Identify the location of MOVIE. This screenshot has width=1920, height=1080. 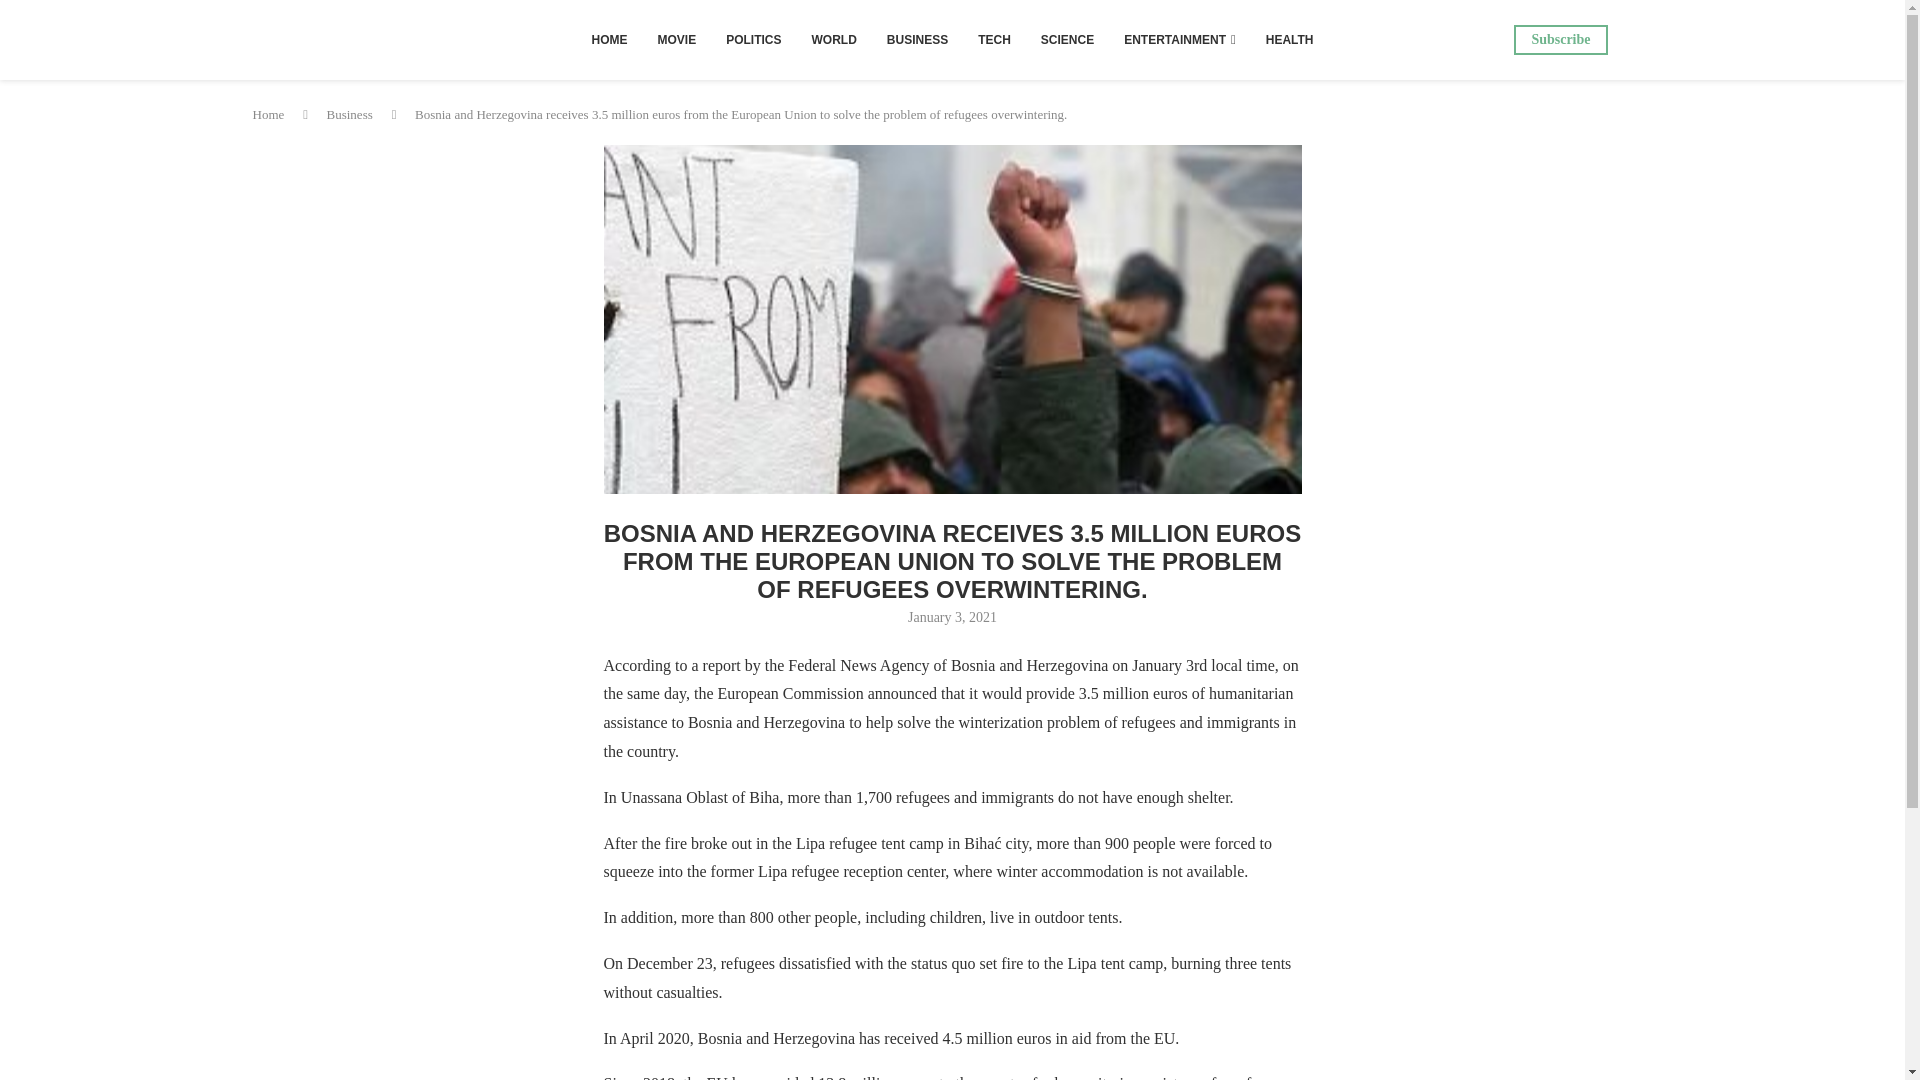
(676, 40).